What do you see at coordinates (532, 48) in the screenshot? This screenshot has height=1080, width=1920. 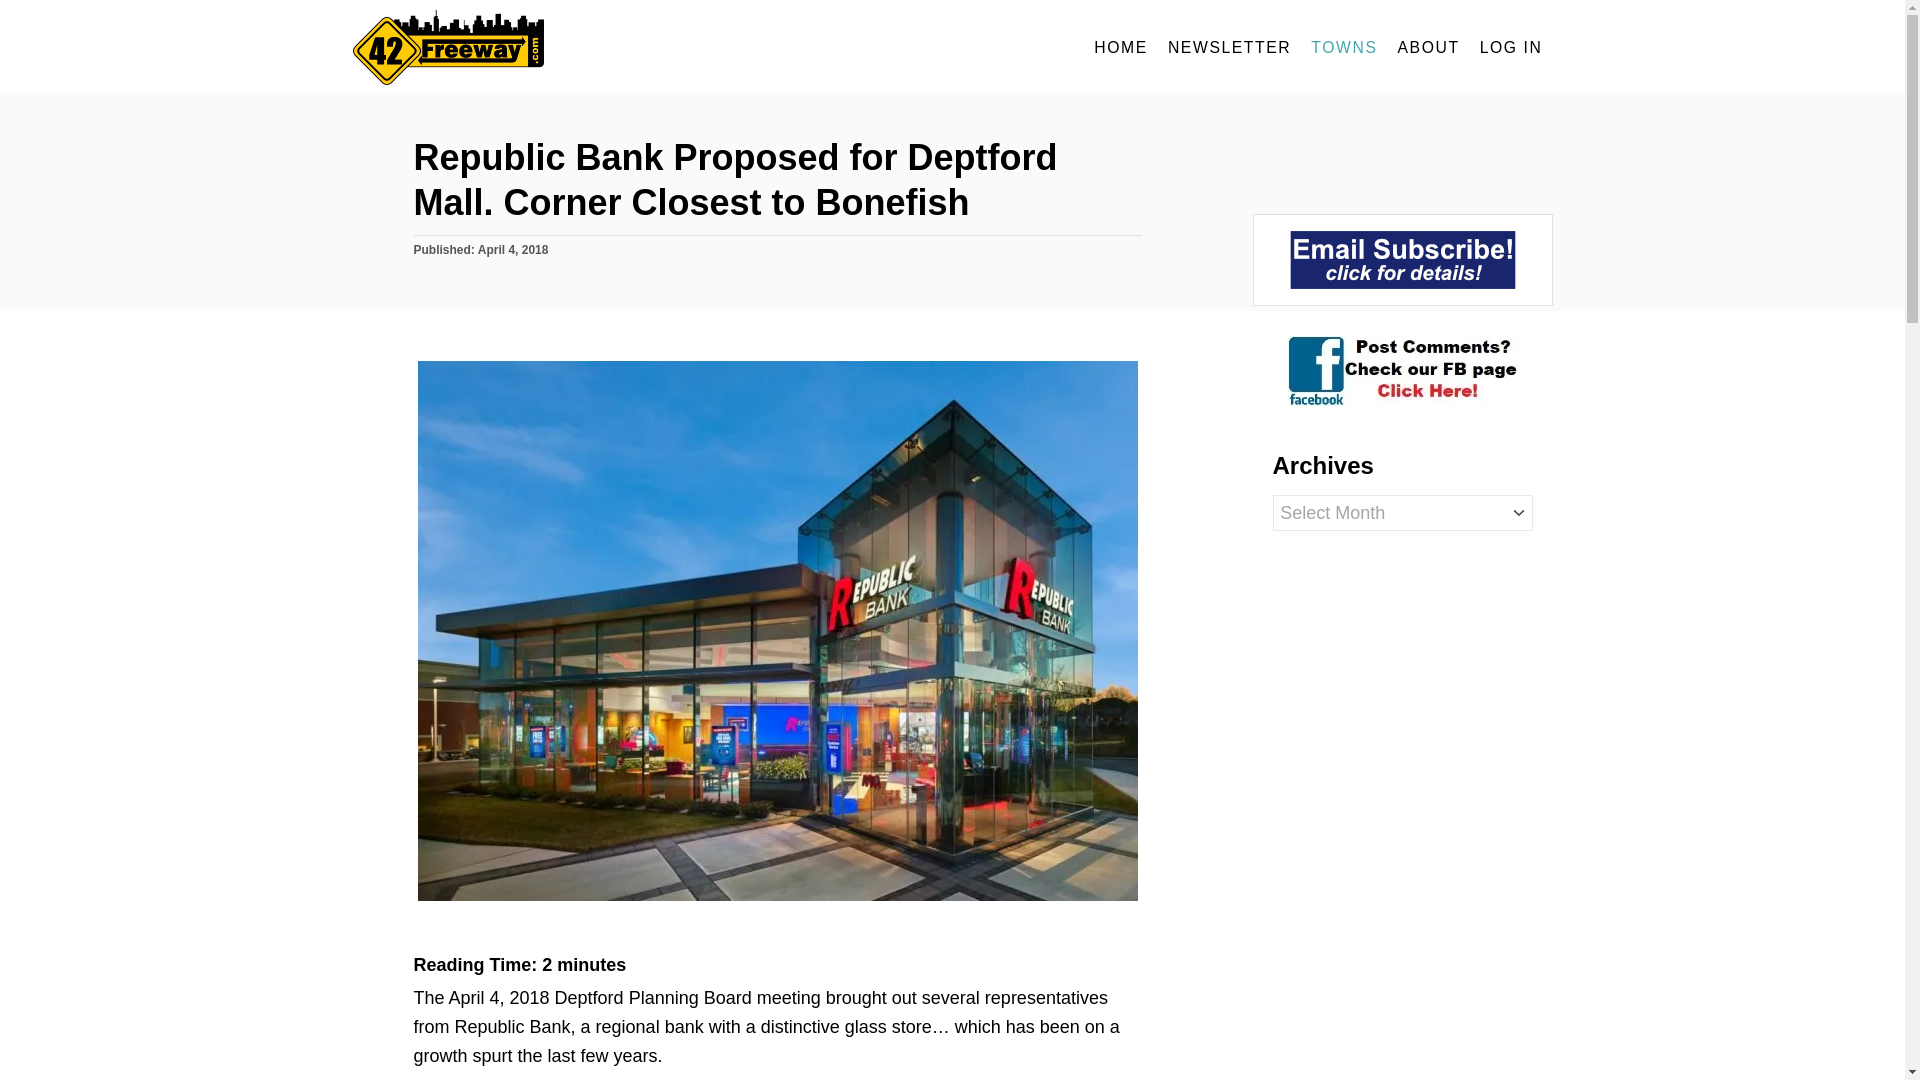 I see `42 Freeway` at bounding box center [532, 48].